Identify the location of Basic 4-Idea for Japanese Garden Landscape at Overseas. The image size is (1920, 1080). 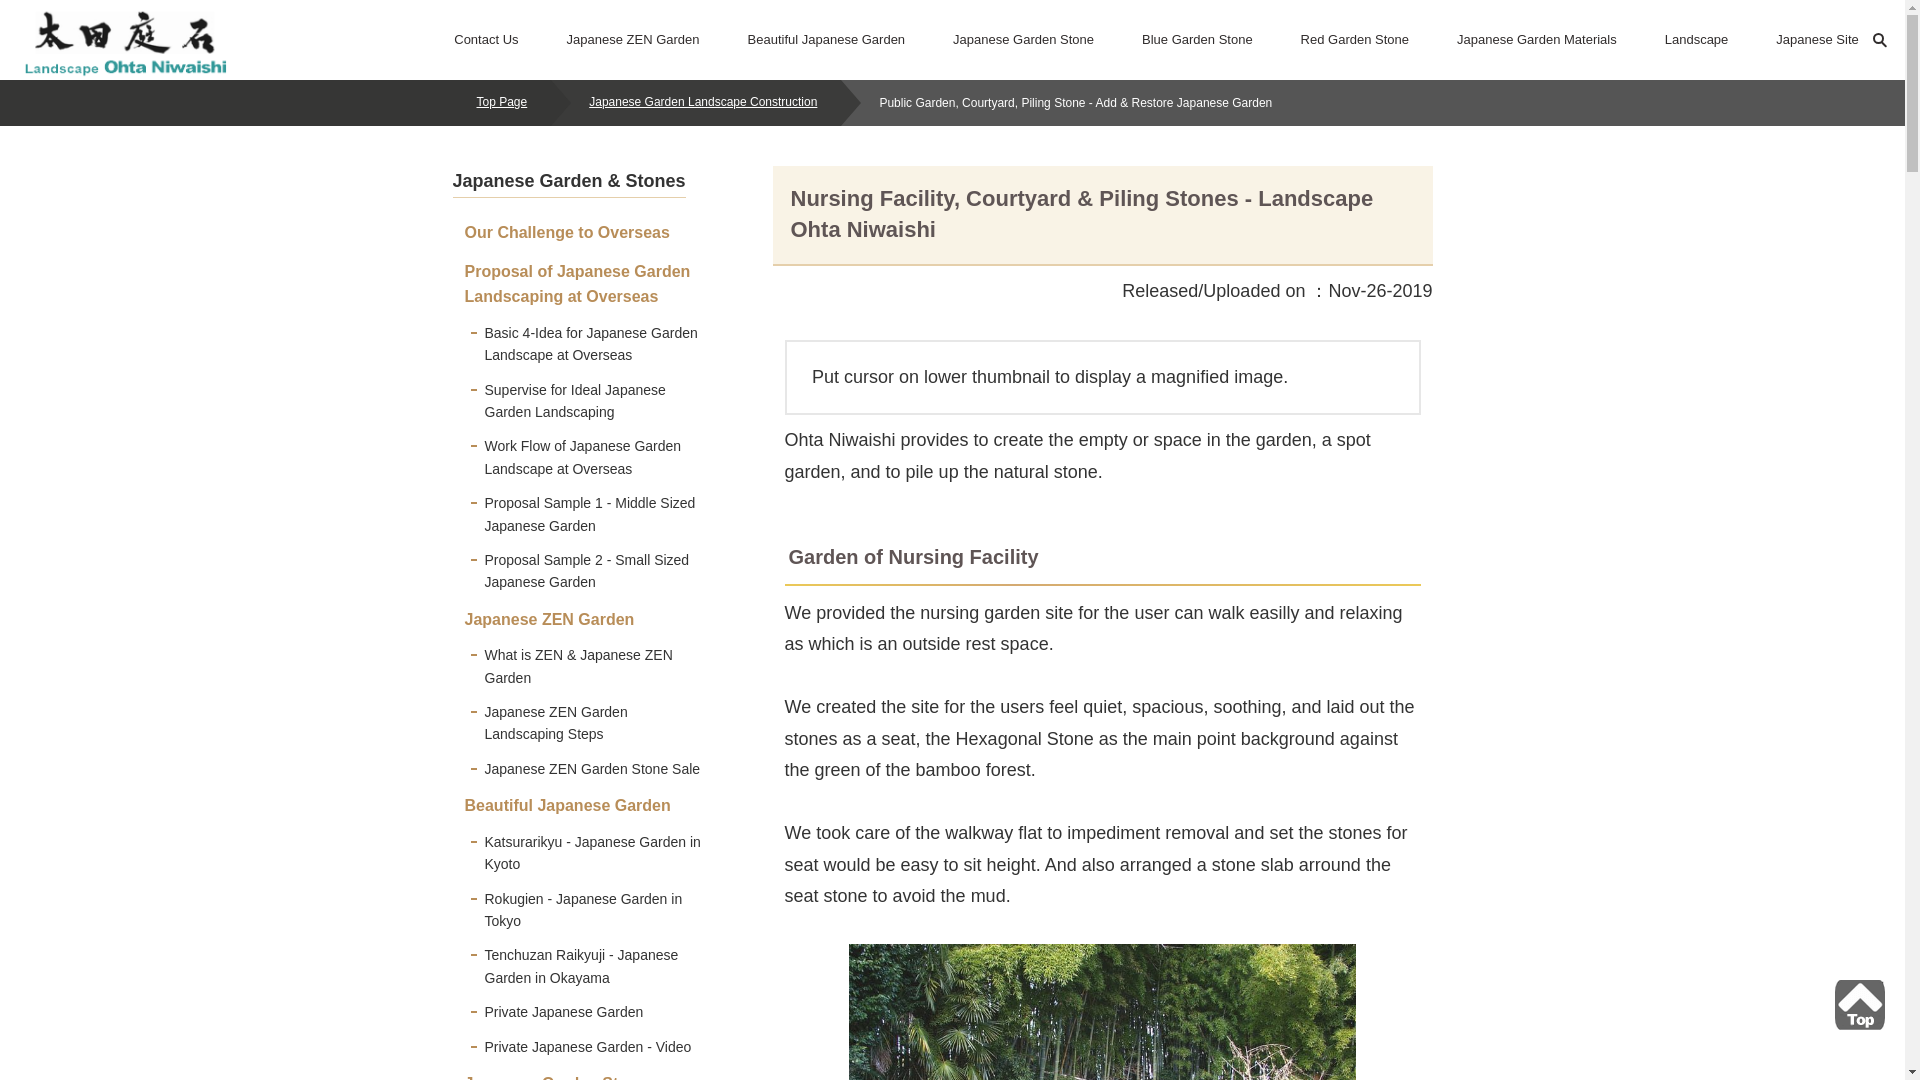
(582, 344).